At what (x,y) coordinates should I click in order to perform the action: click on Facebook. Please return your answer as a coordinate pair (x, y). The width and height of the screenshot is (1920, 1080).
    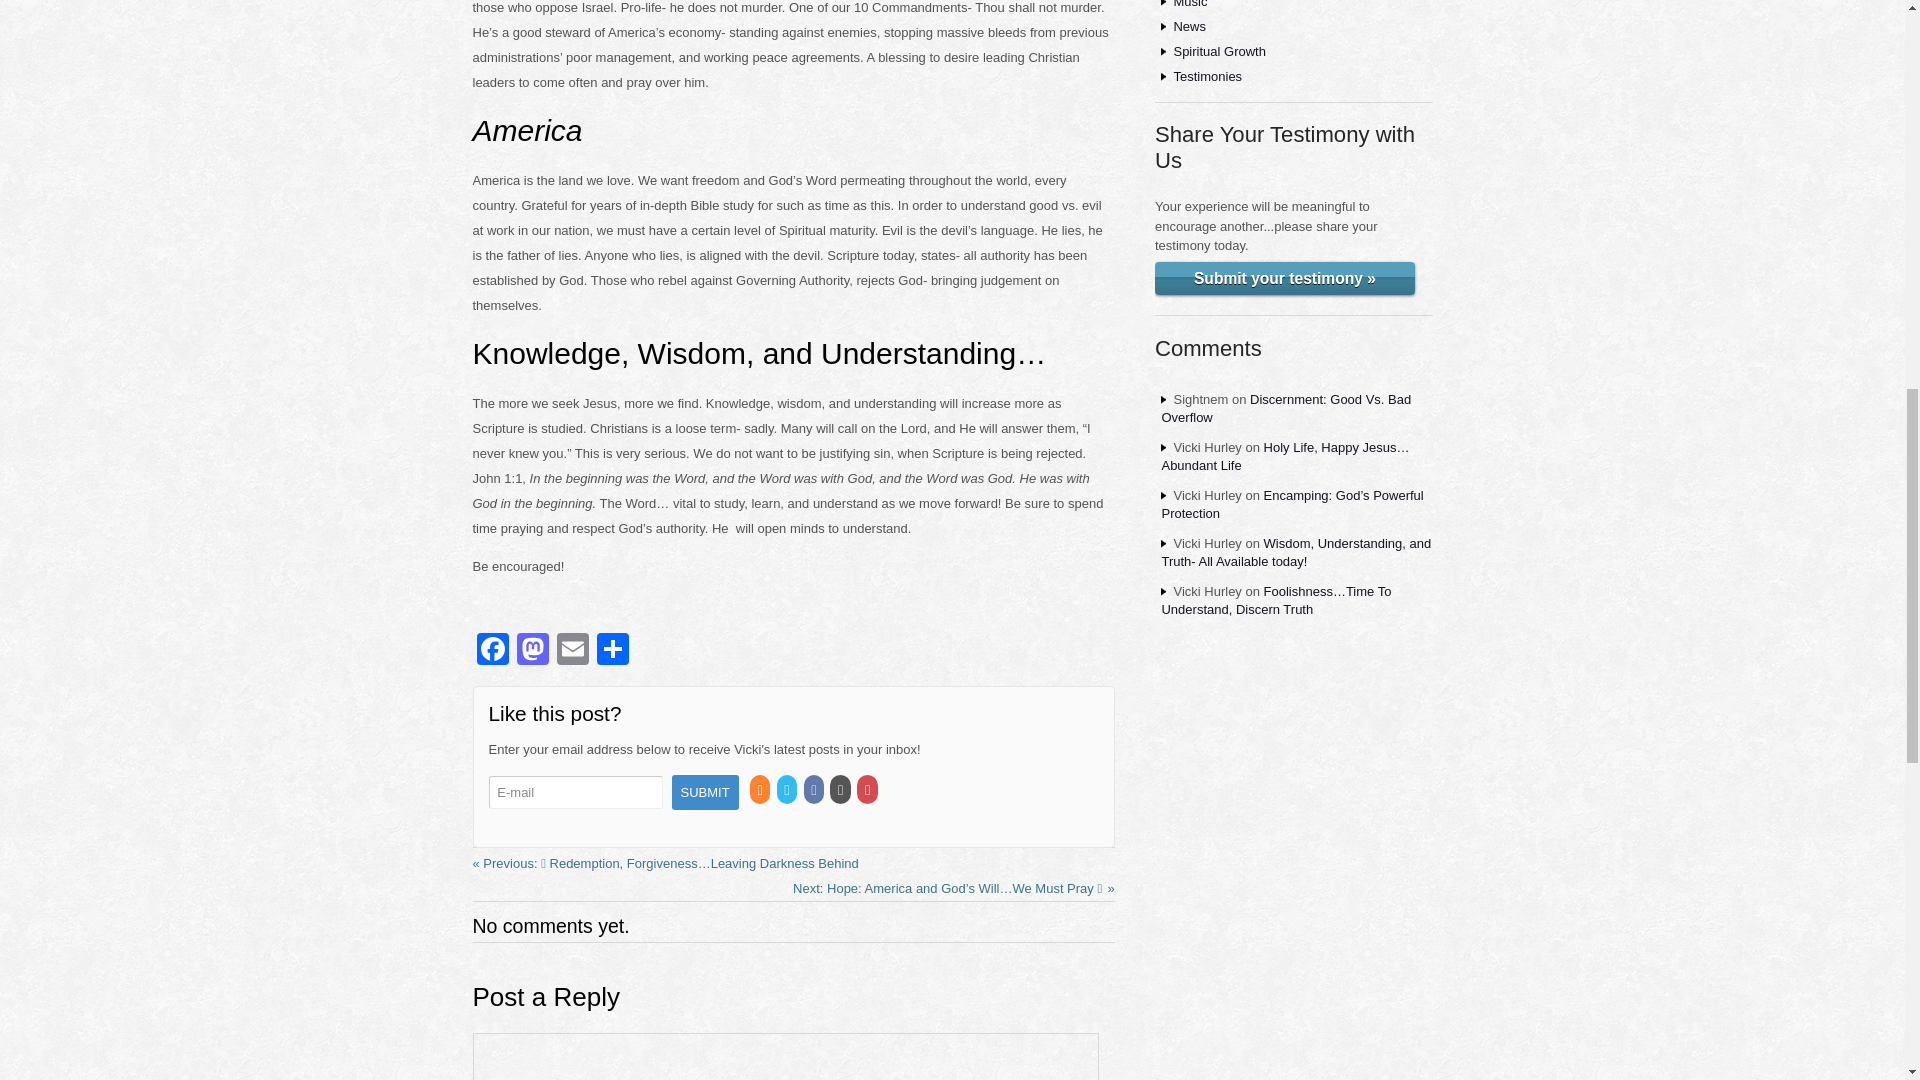
    Looking at the image, I should click on (492, 650).